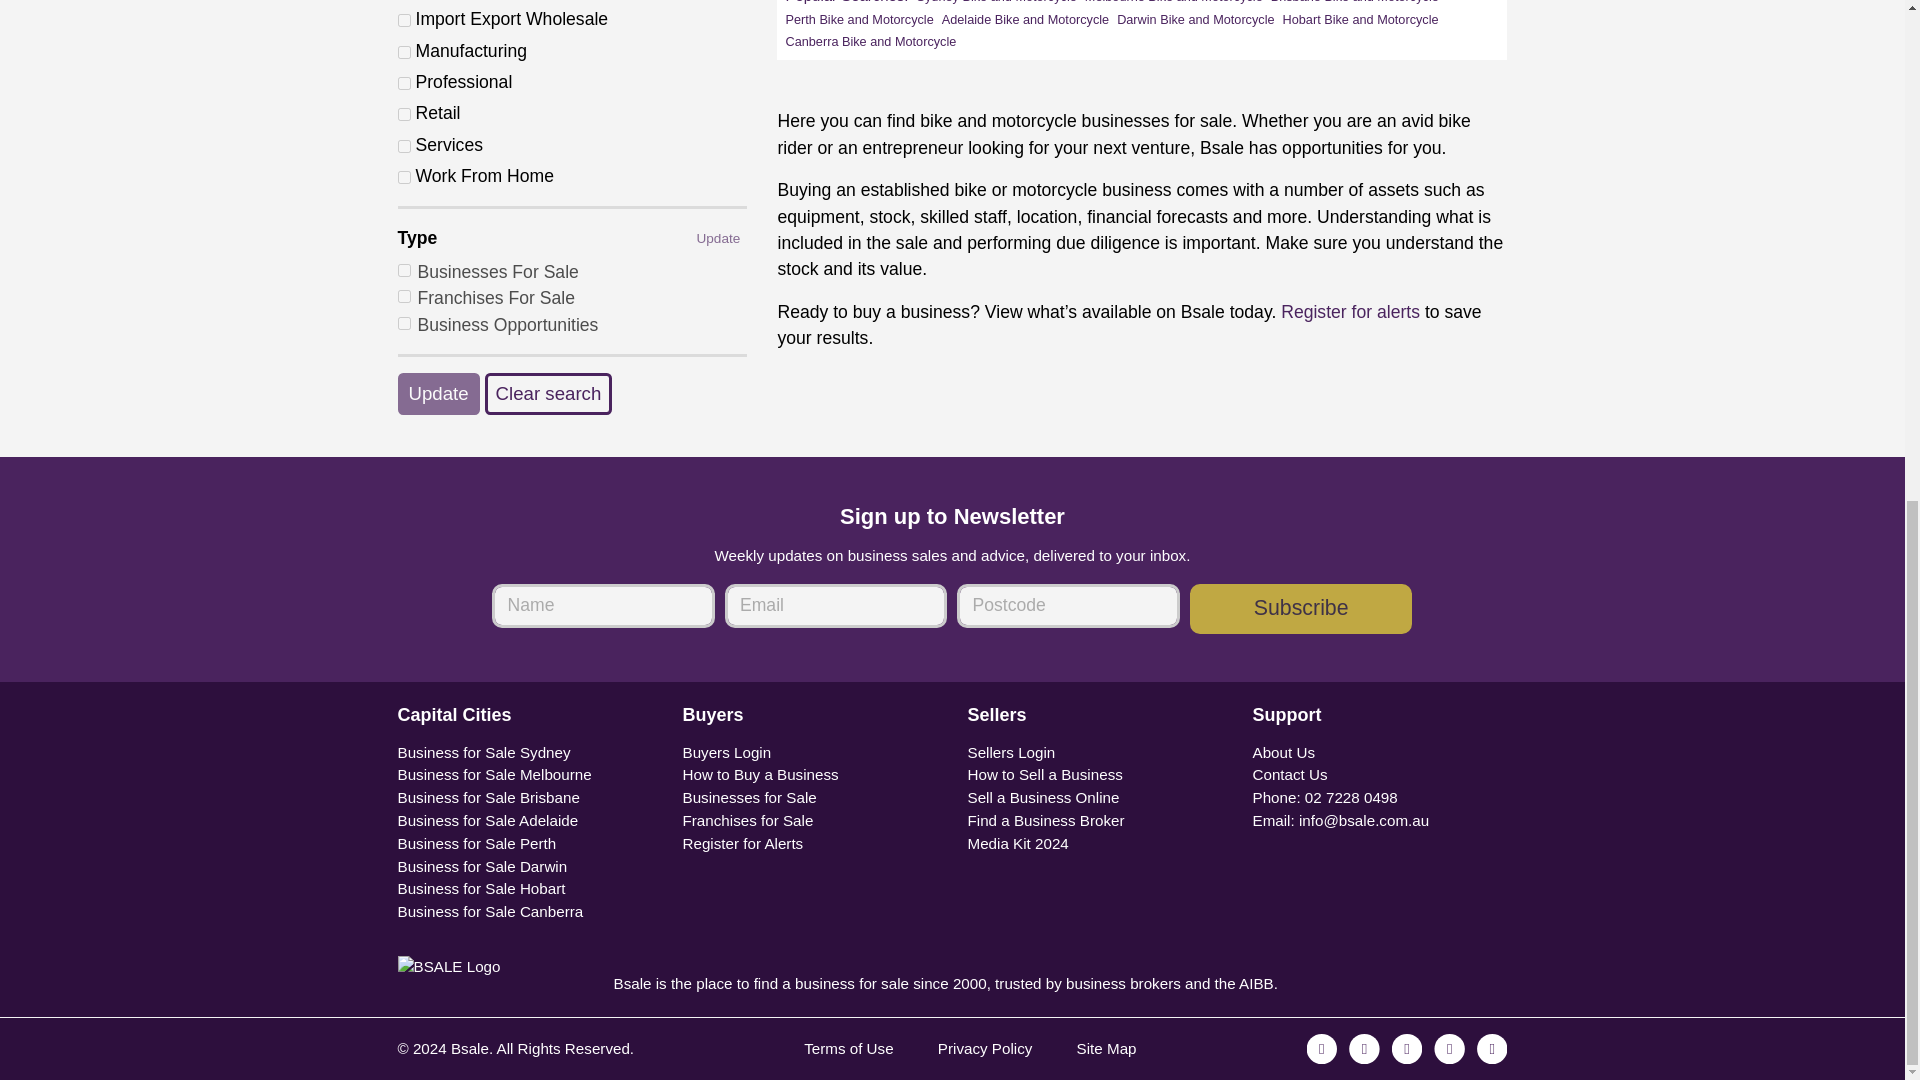  I want to click on Follow us on Twitter, so click(1407, 1048).